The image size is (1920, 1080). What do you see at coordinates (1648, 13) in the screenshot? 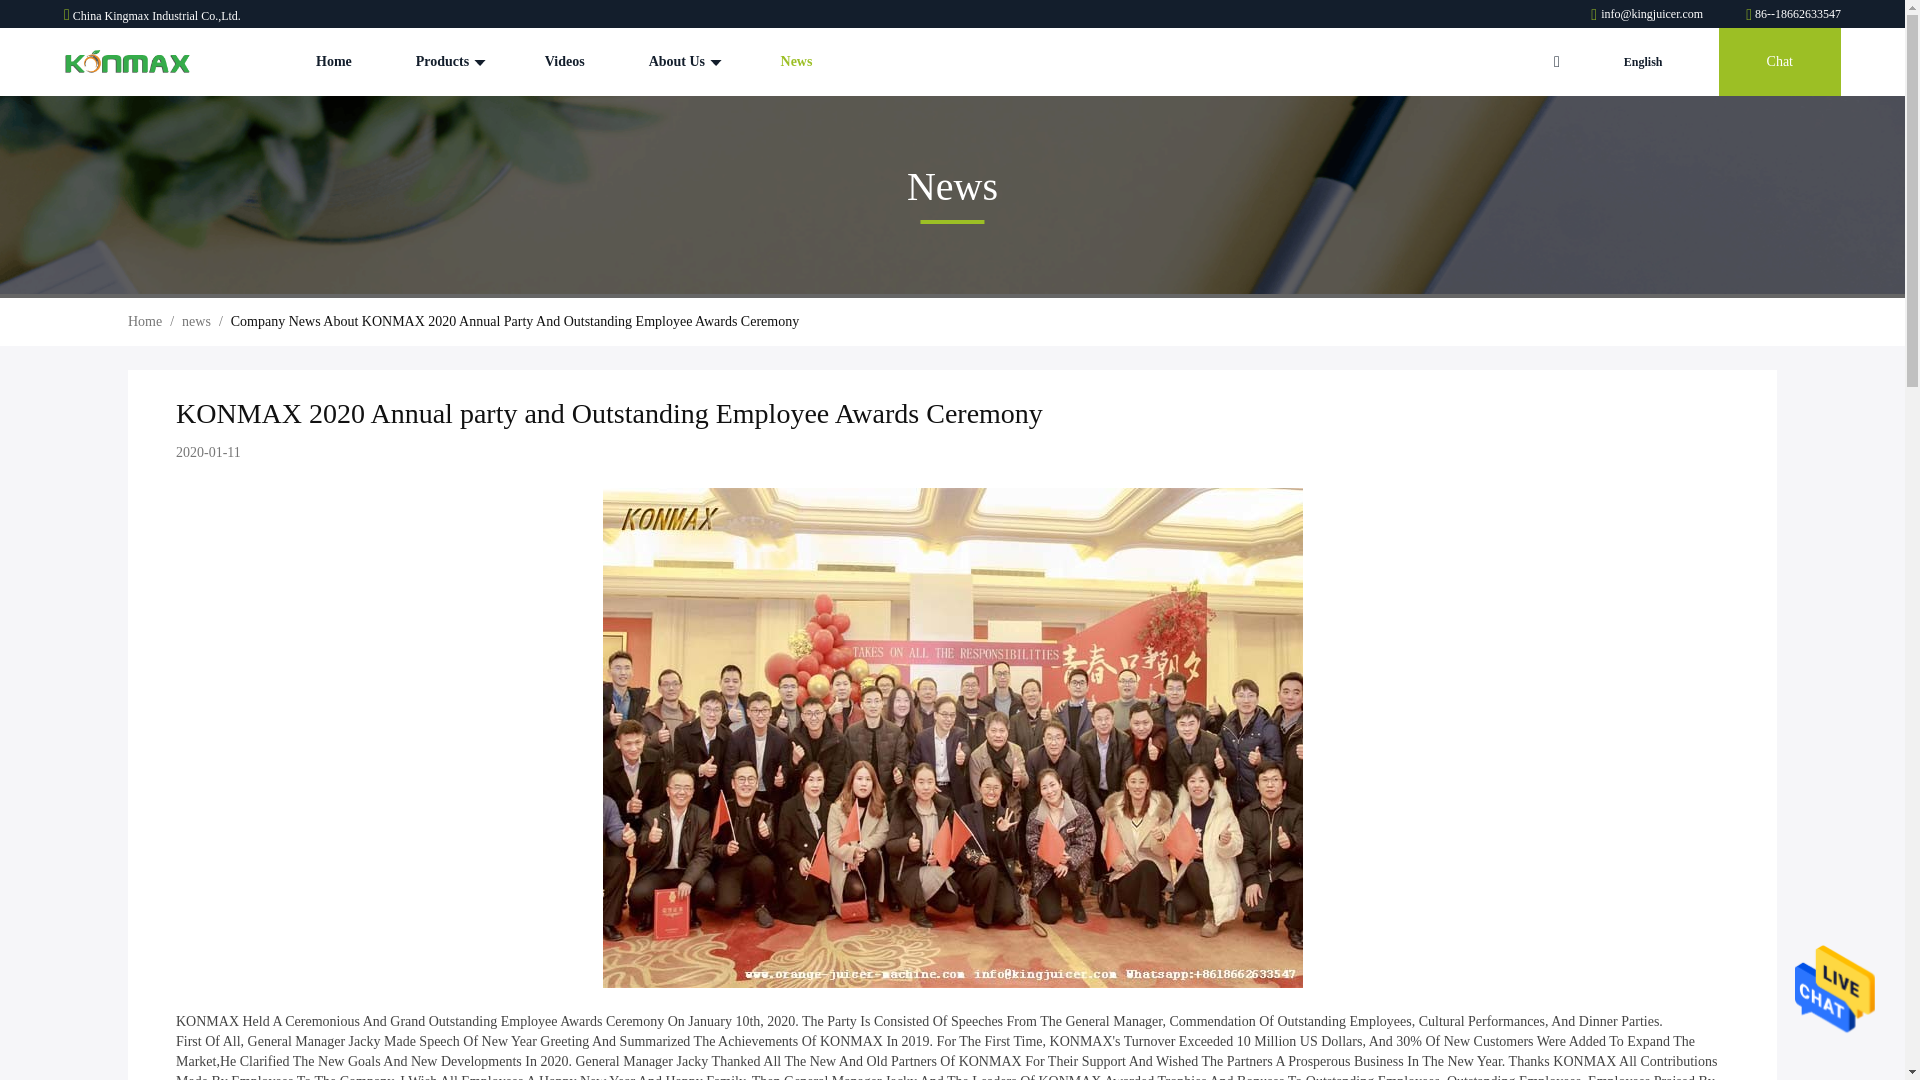
I see `China Kingmax Industrial Co.,ltd.` at bounding box center [1648, 13].